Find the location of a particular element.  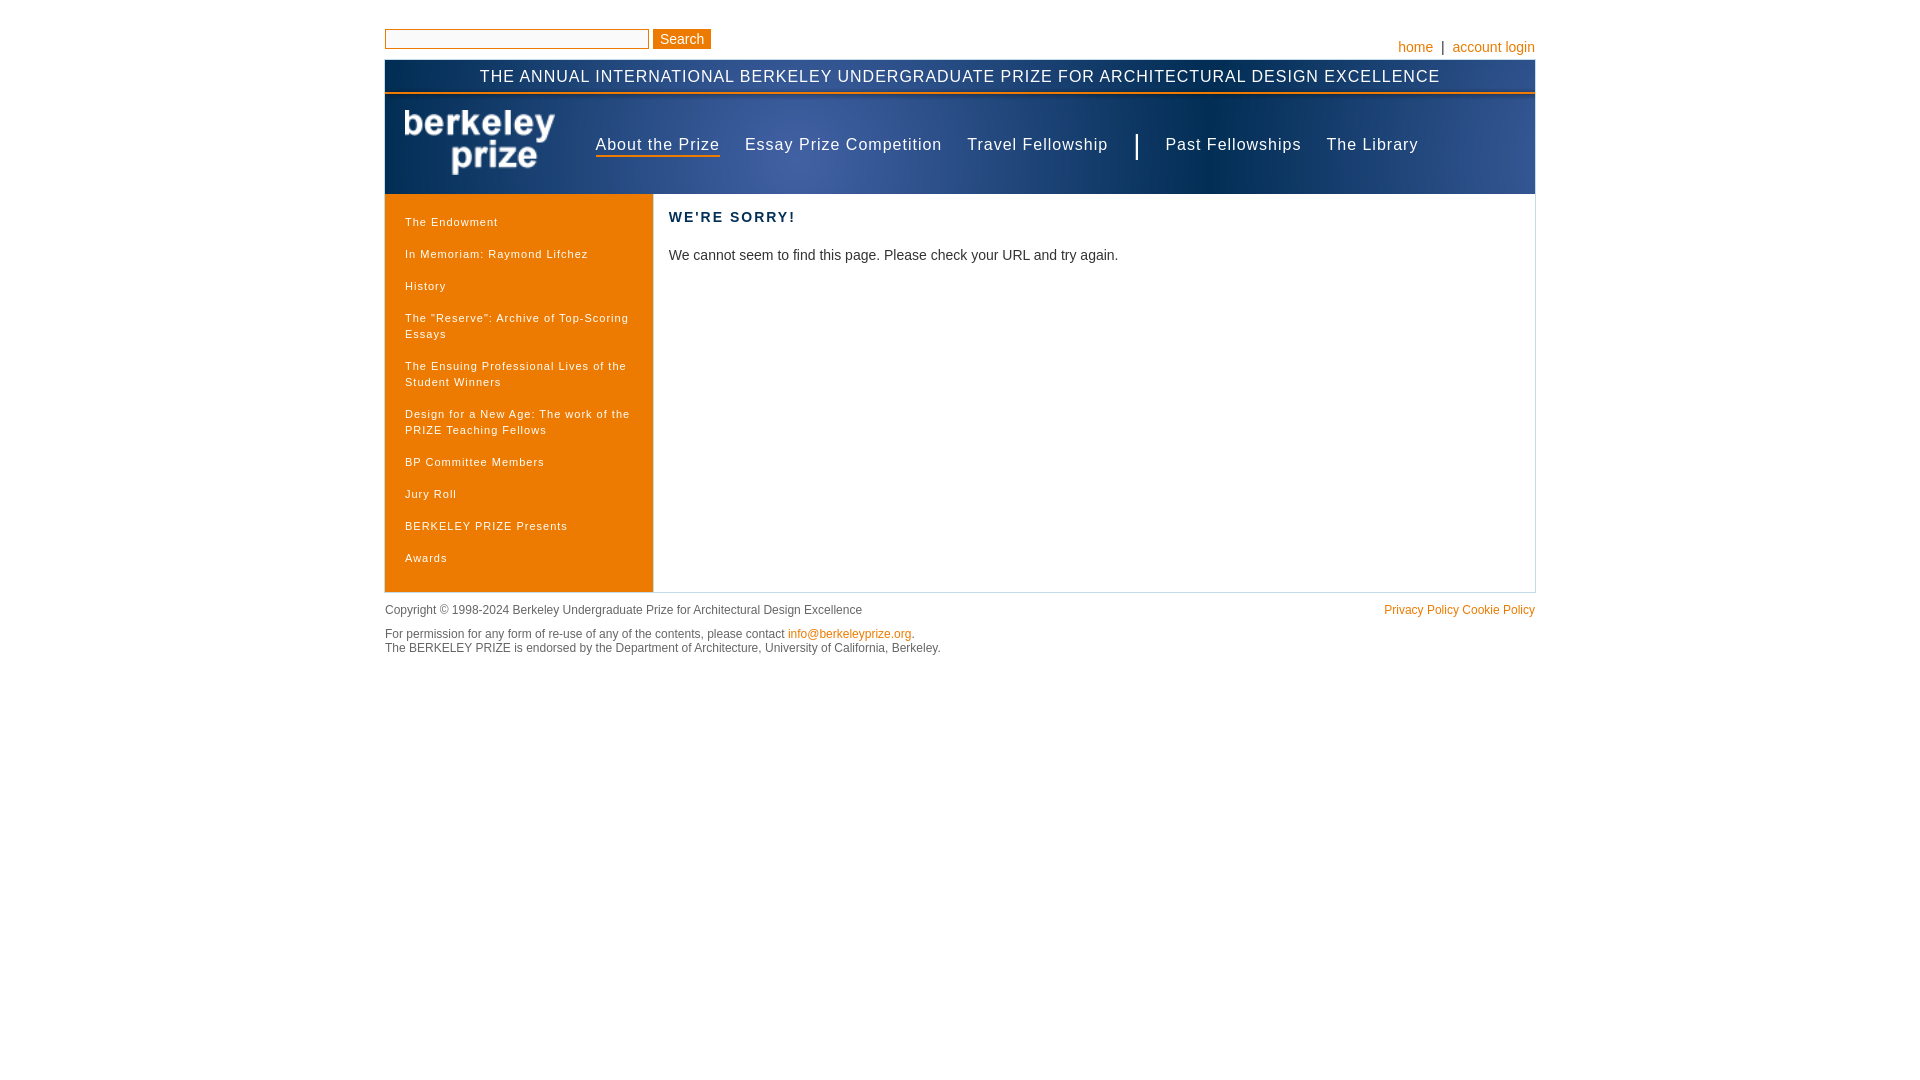

BP Committee Members is located at coordinates (518, 462).